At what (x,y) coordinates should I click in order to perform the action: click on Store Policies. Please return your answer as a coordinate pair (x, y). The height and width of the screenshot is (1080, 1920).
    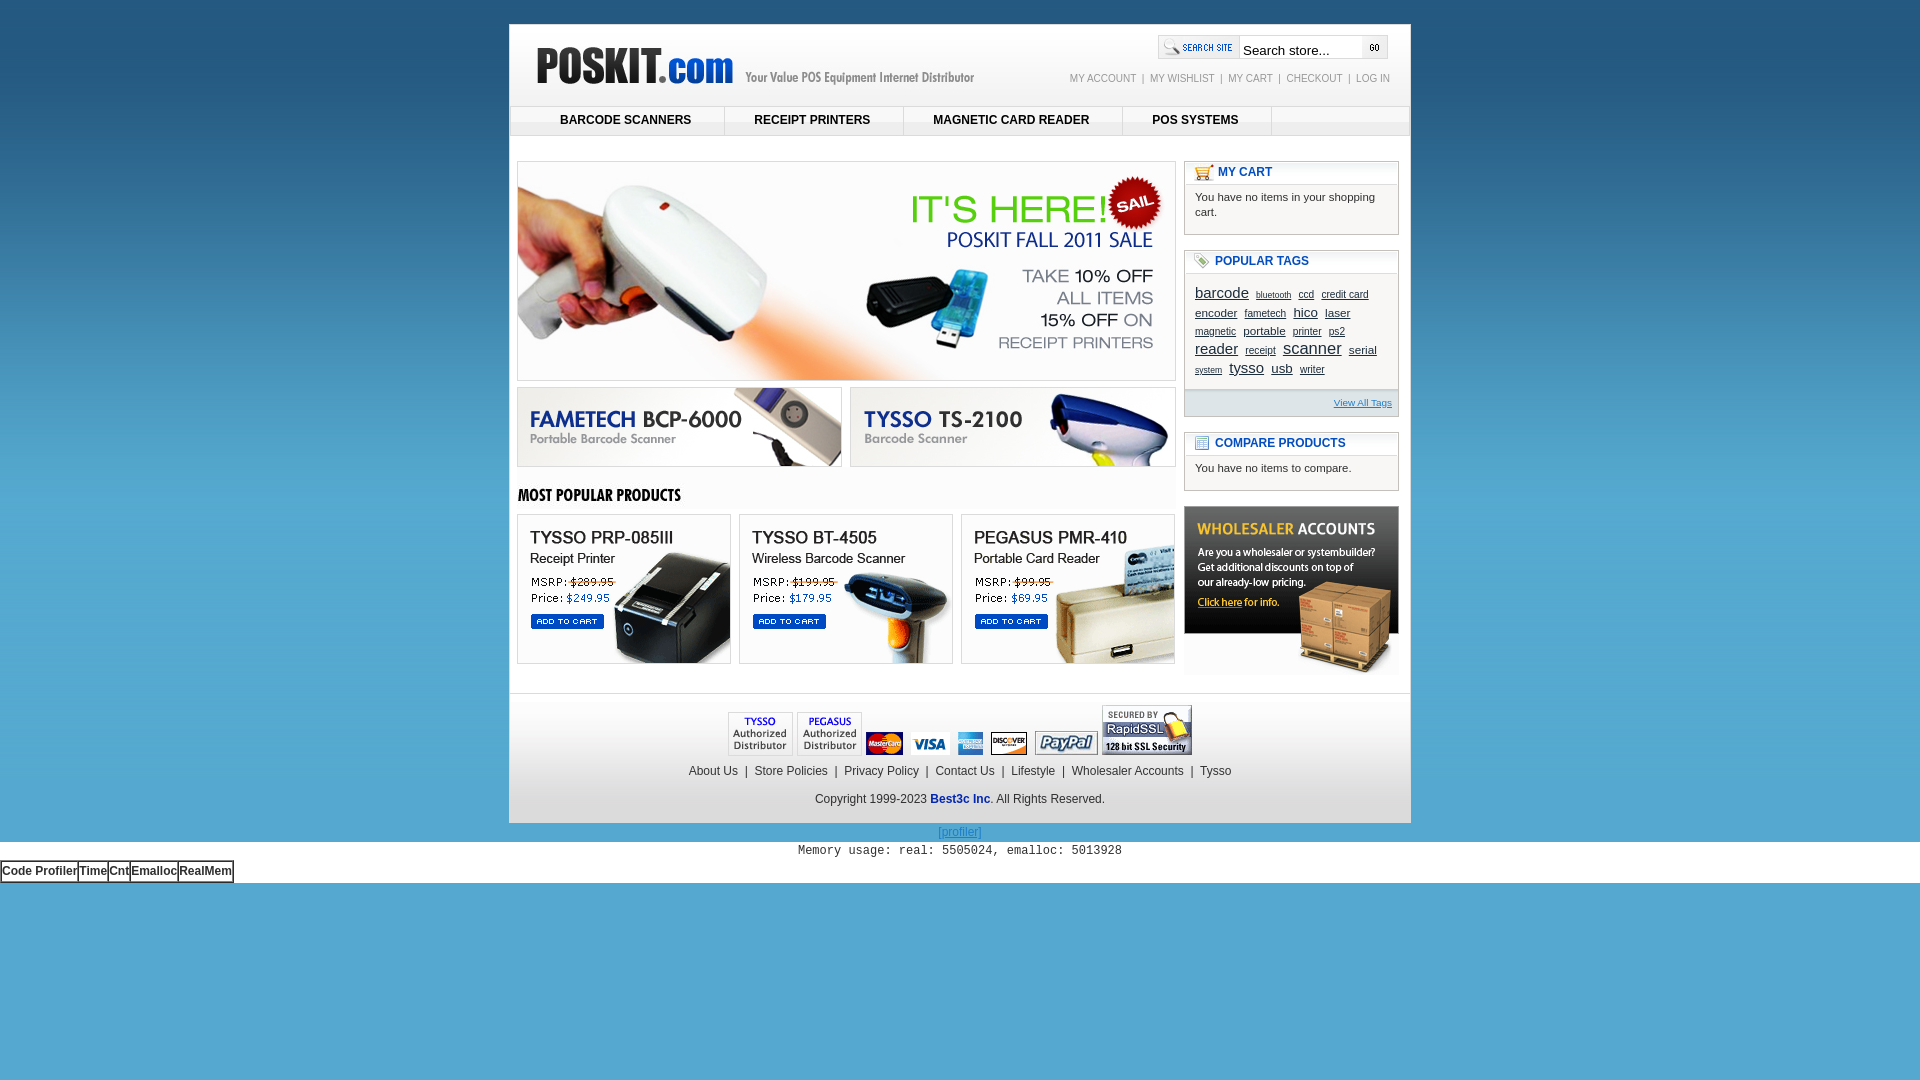
    Looking at the image, I should click on (790, 771).